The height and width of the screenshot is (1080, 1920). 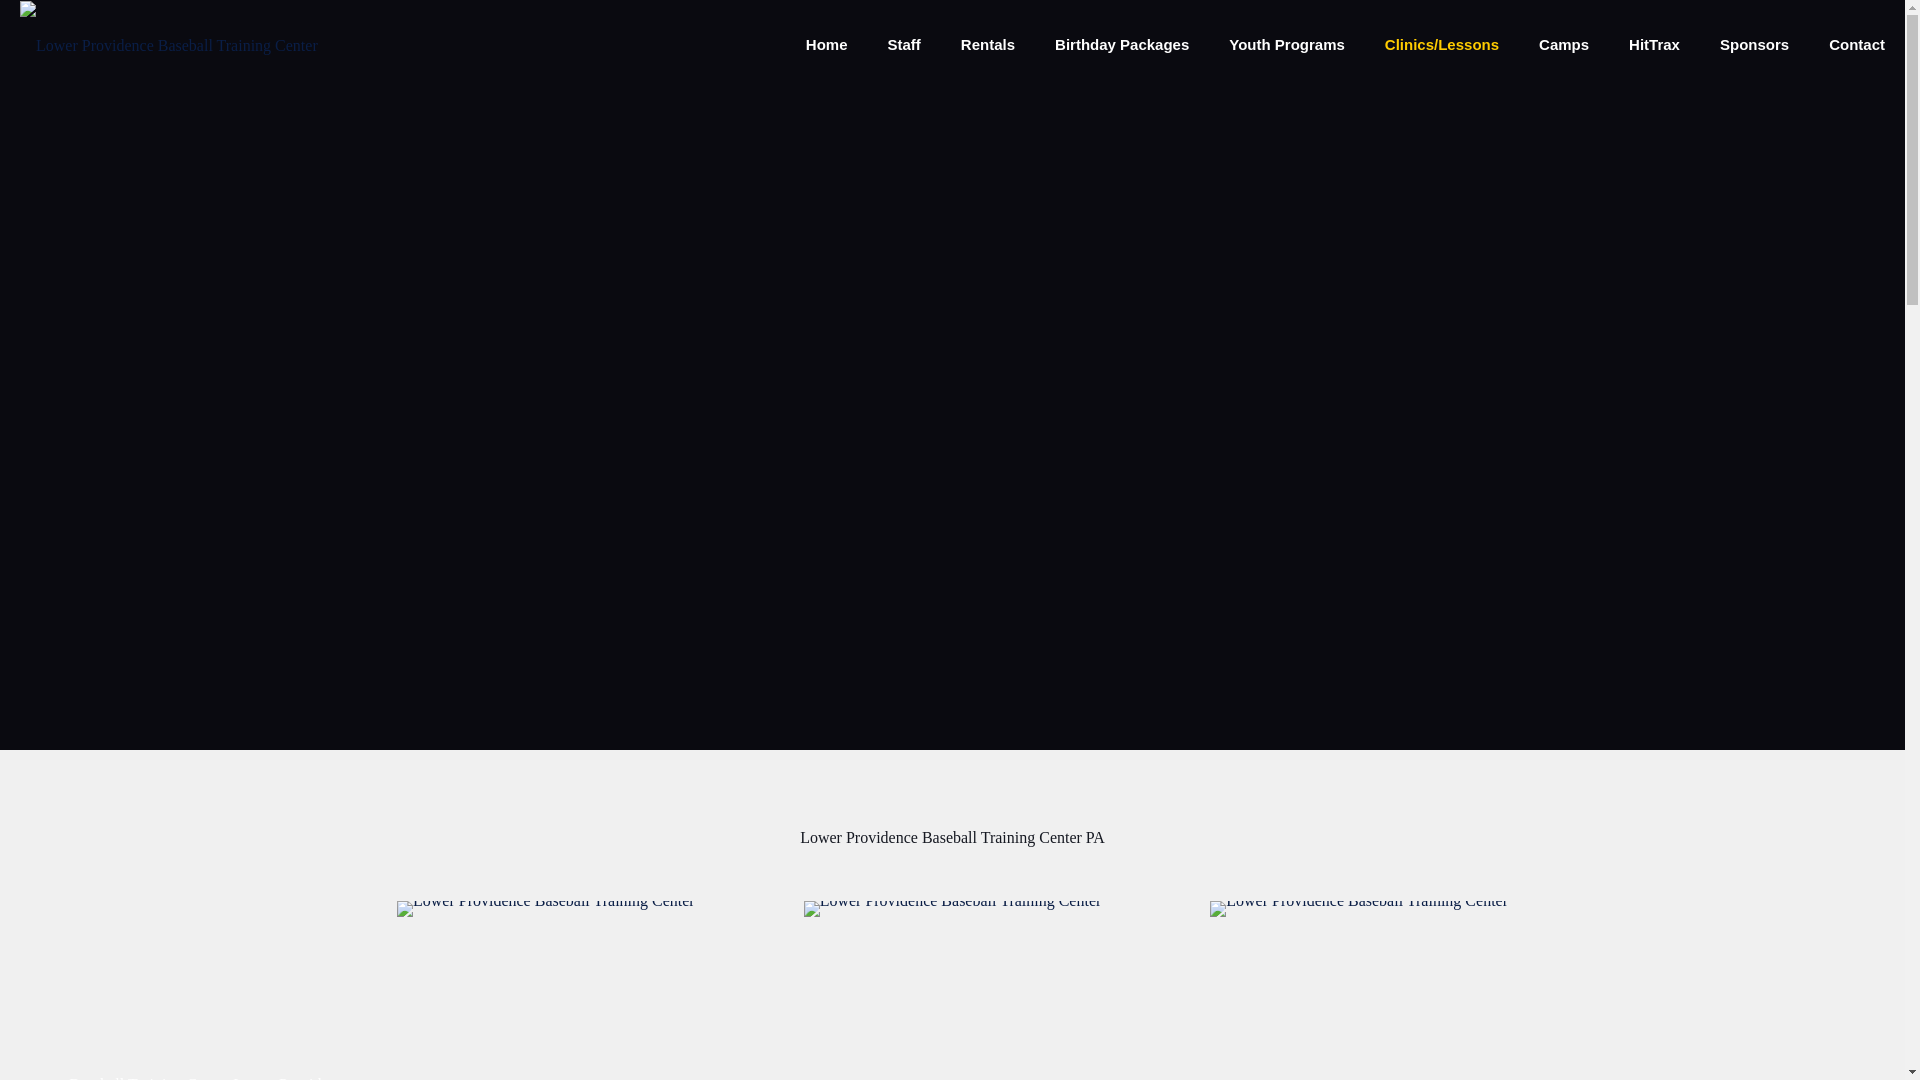 What do you see at coordinates (1287, 44) in the screenshot?
I see `Youth Programs` at bounding box center [1287, 44].